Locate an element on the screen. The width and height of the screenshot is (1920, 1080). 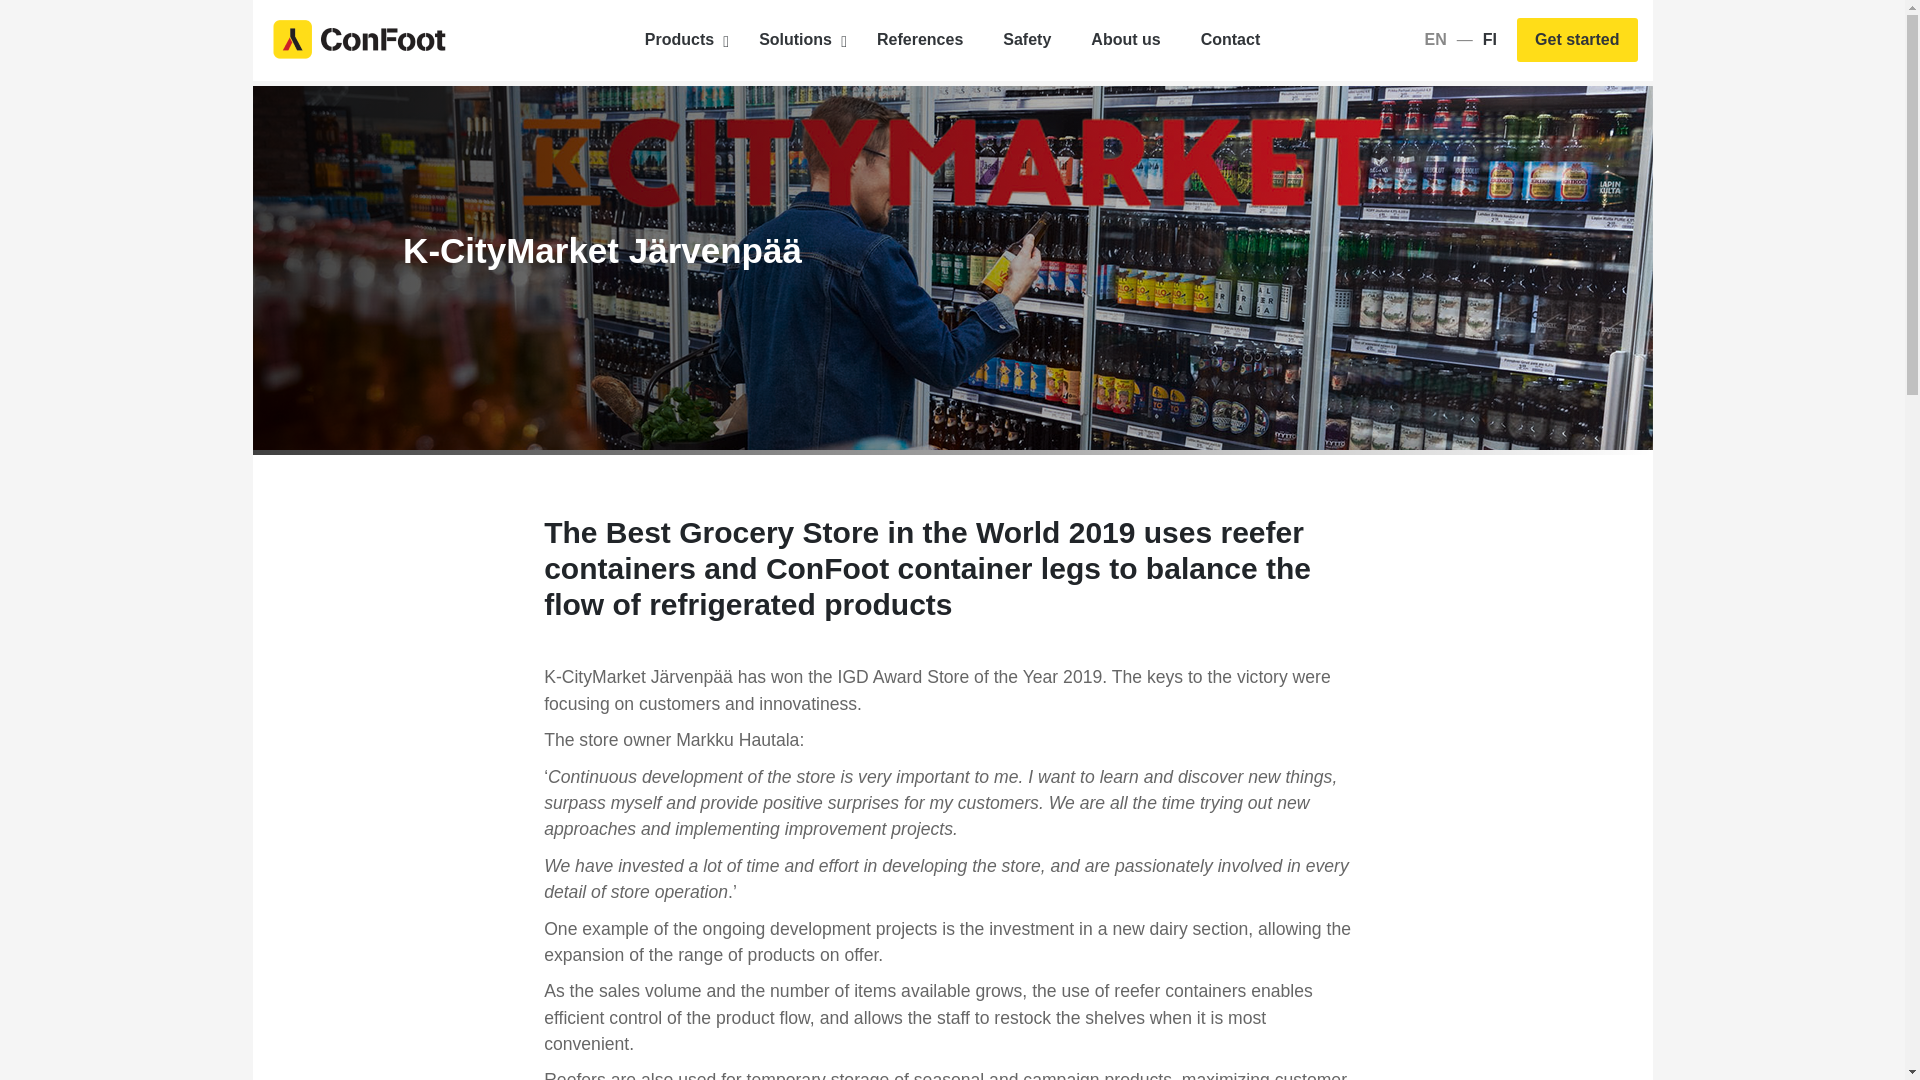
Safety is located at coordinates (360, 38).